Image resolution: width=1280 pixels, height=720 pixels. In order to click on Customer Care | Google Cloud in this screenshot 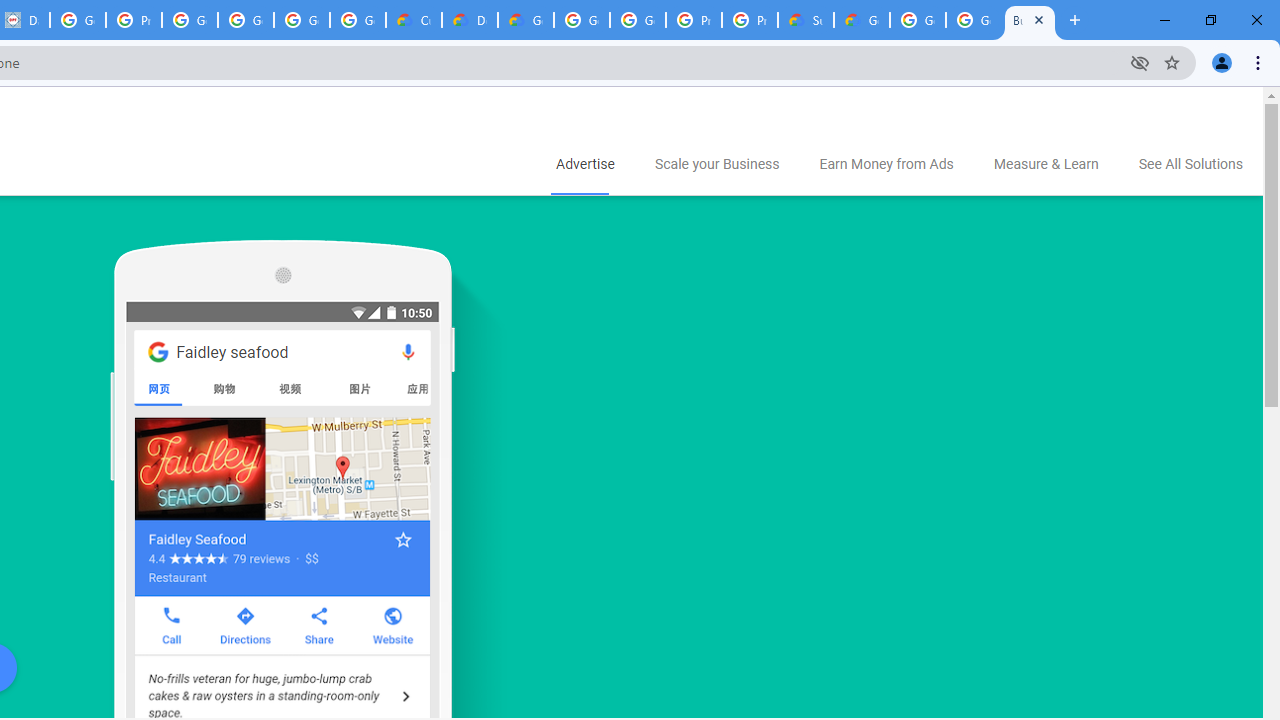, I will do `click(414, 20)`.